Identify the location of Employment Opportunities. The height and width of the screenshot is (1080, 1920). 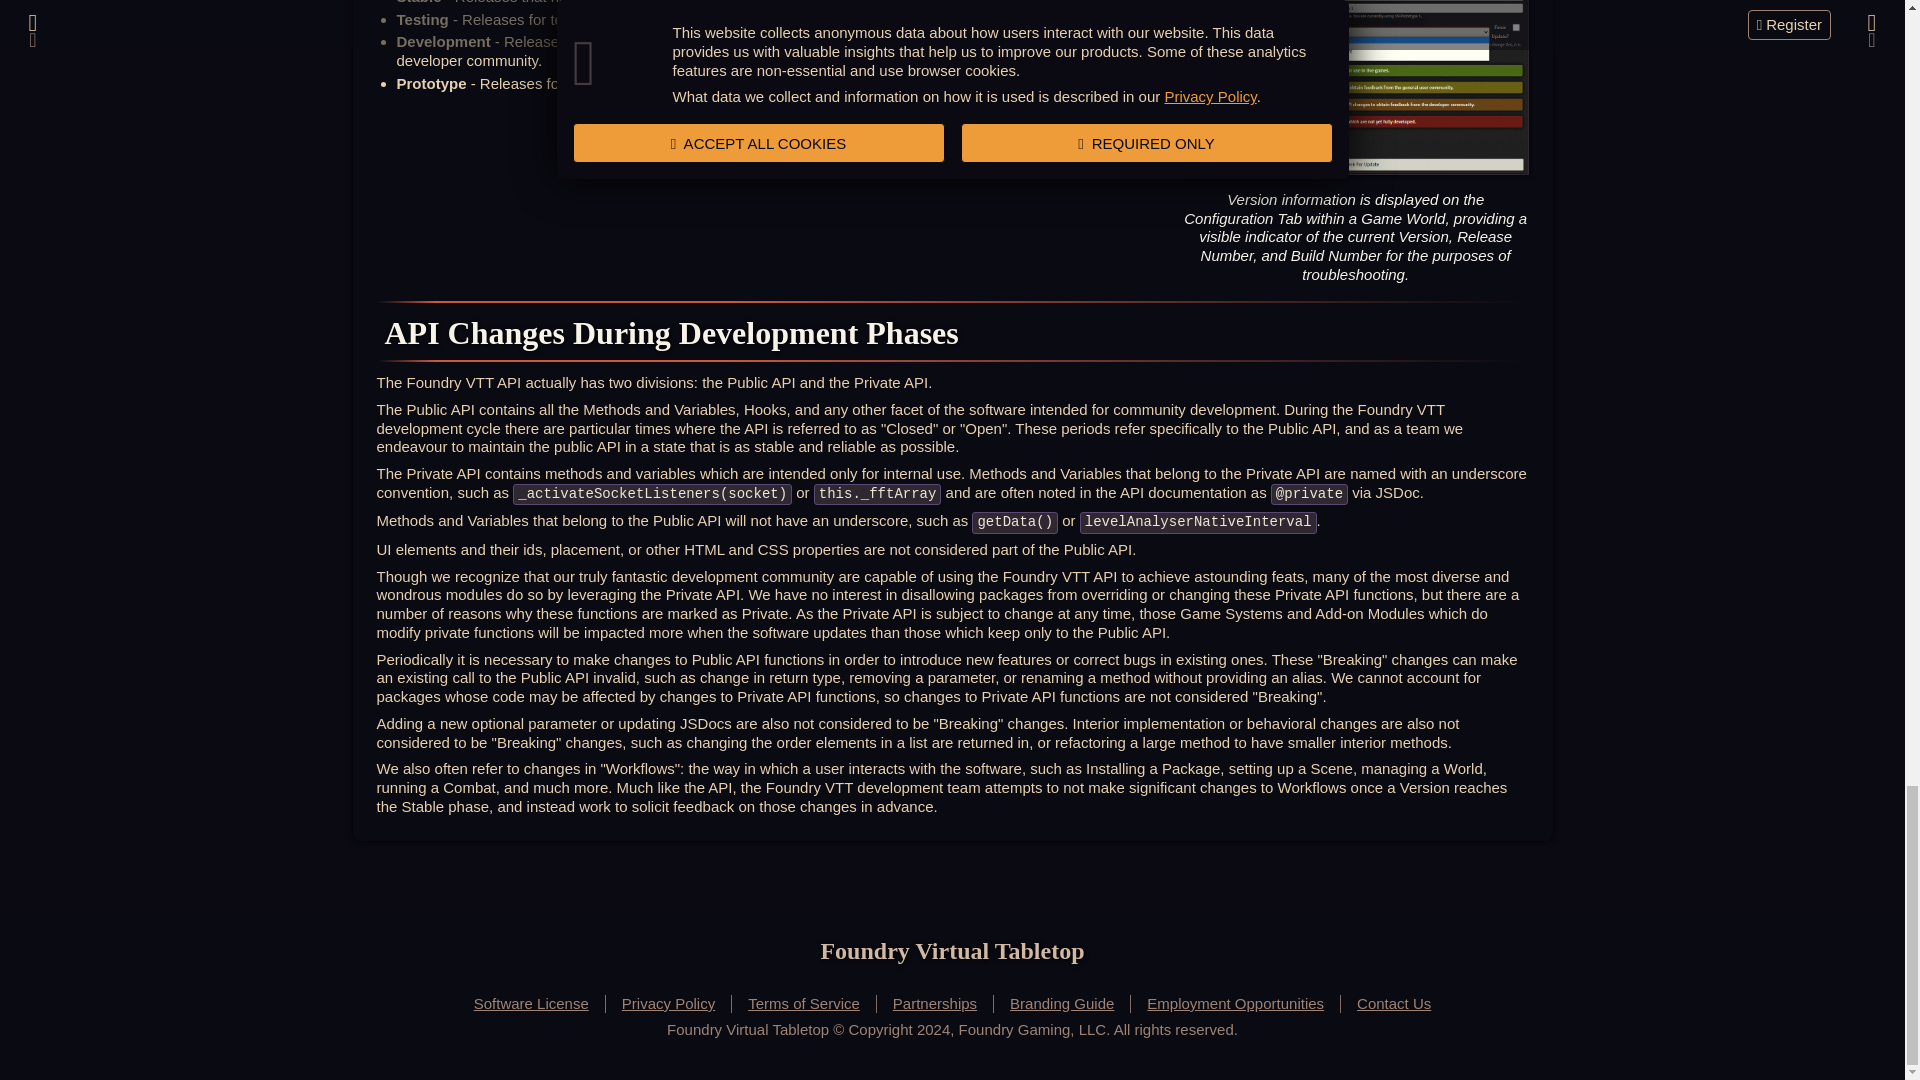
(1235, 1004).